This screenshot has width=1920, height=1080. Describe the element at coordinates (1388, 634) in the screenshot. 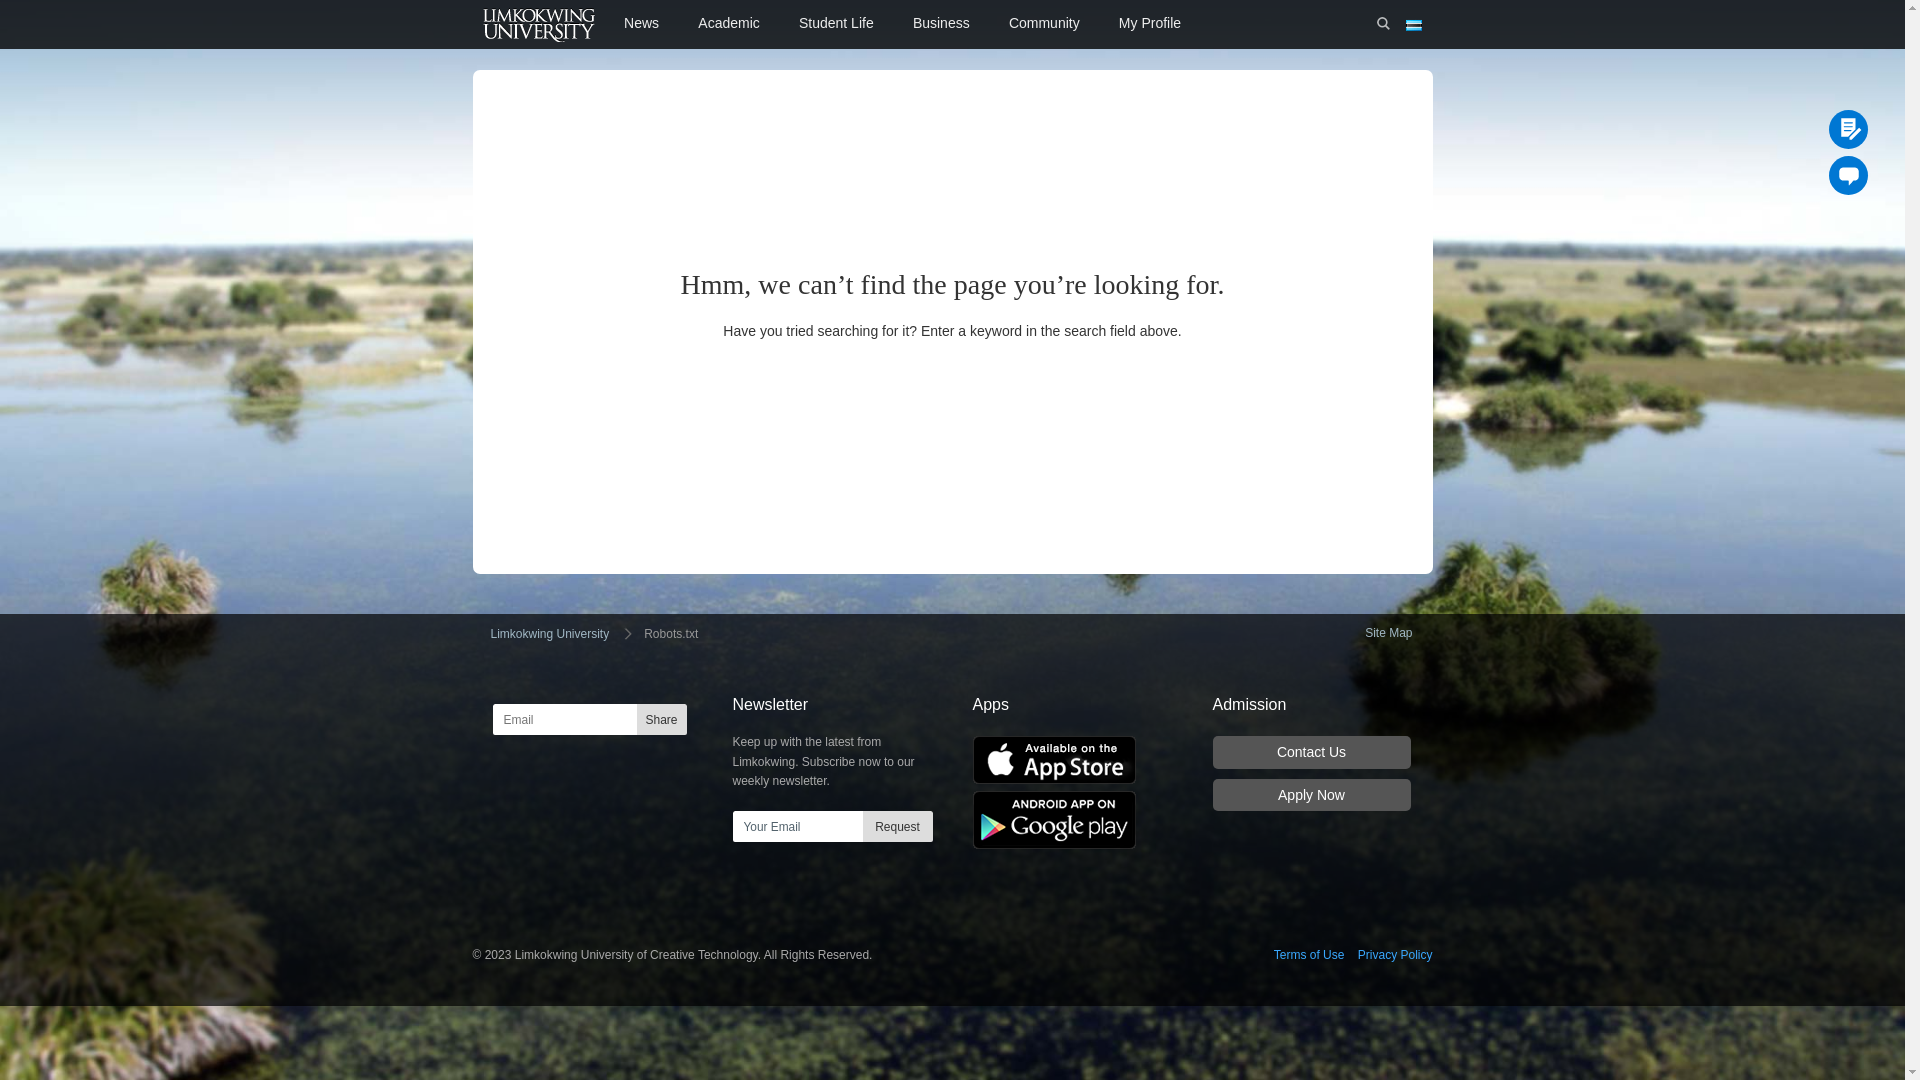

I see `Site Map` at that location.